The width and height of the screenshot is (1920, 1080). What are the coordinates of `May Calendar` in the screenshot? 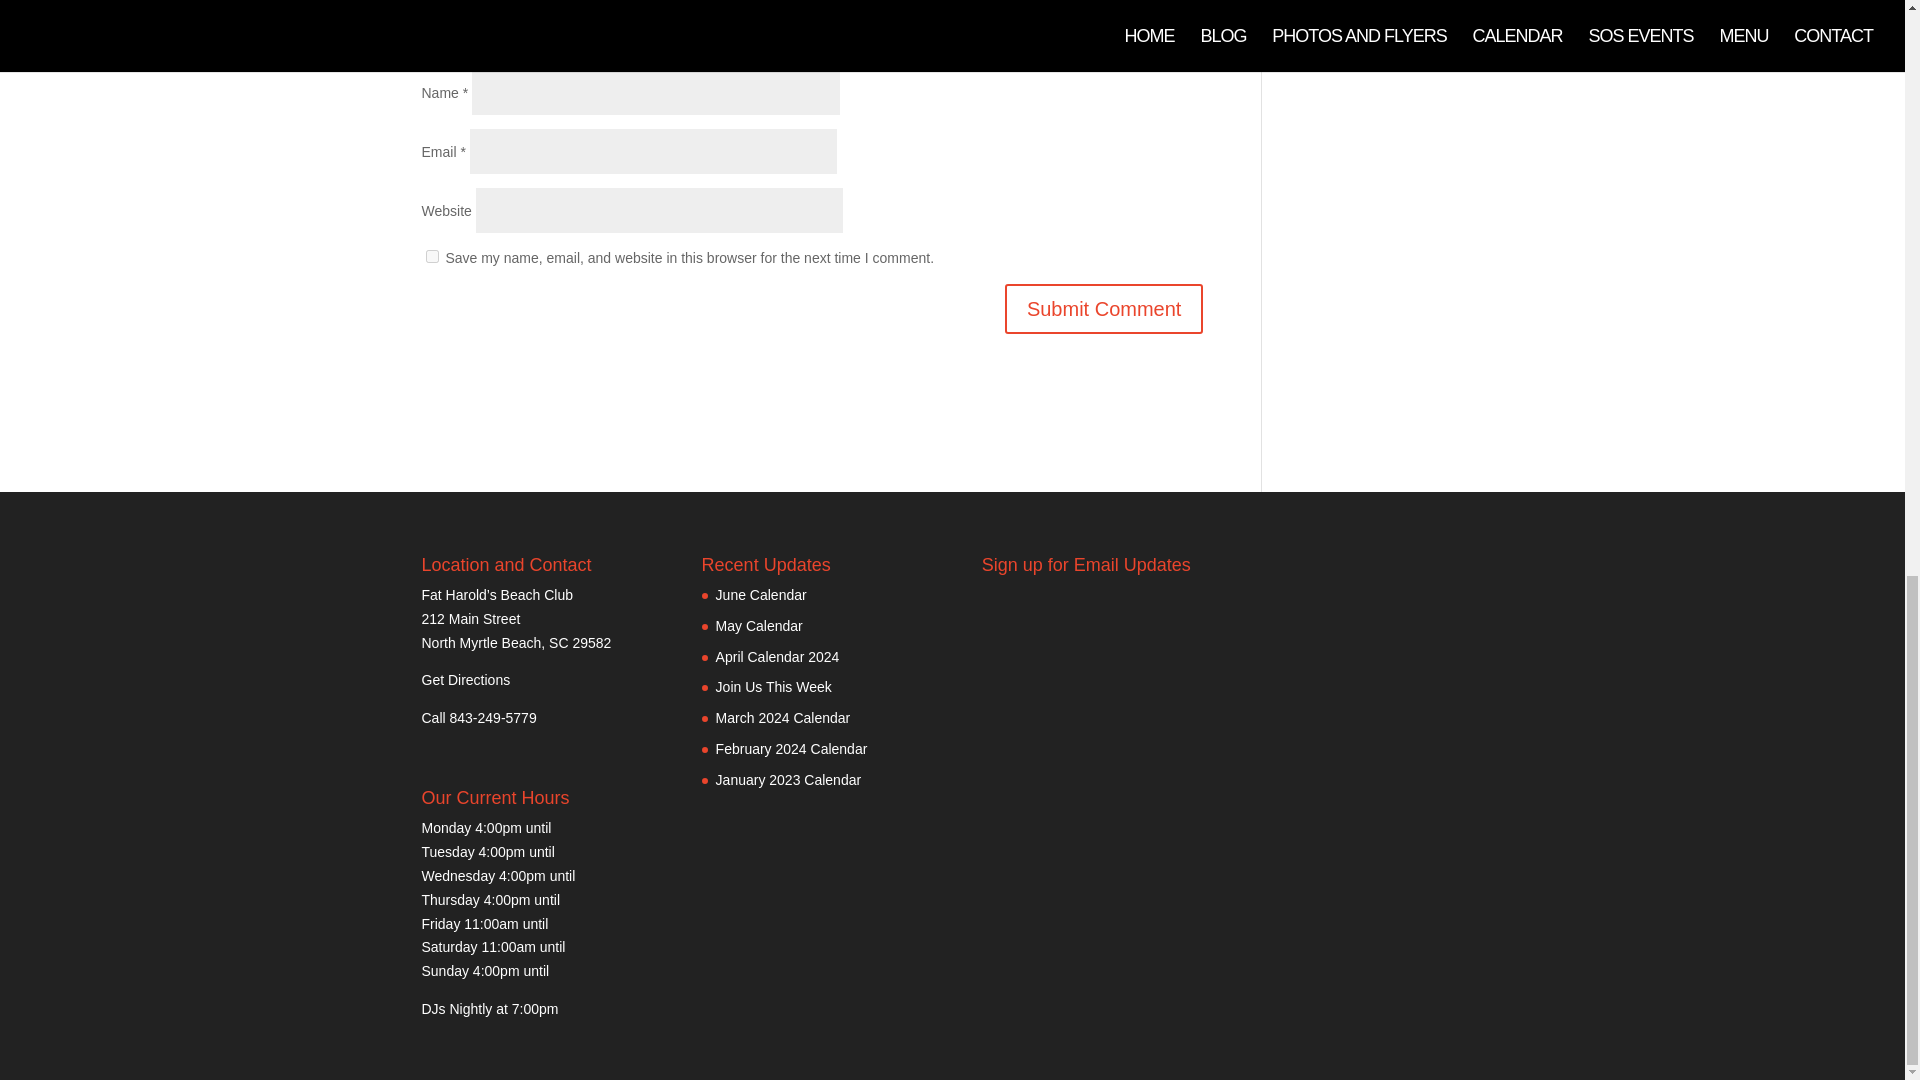 It's located at (759, 625).